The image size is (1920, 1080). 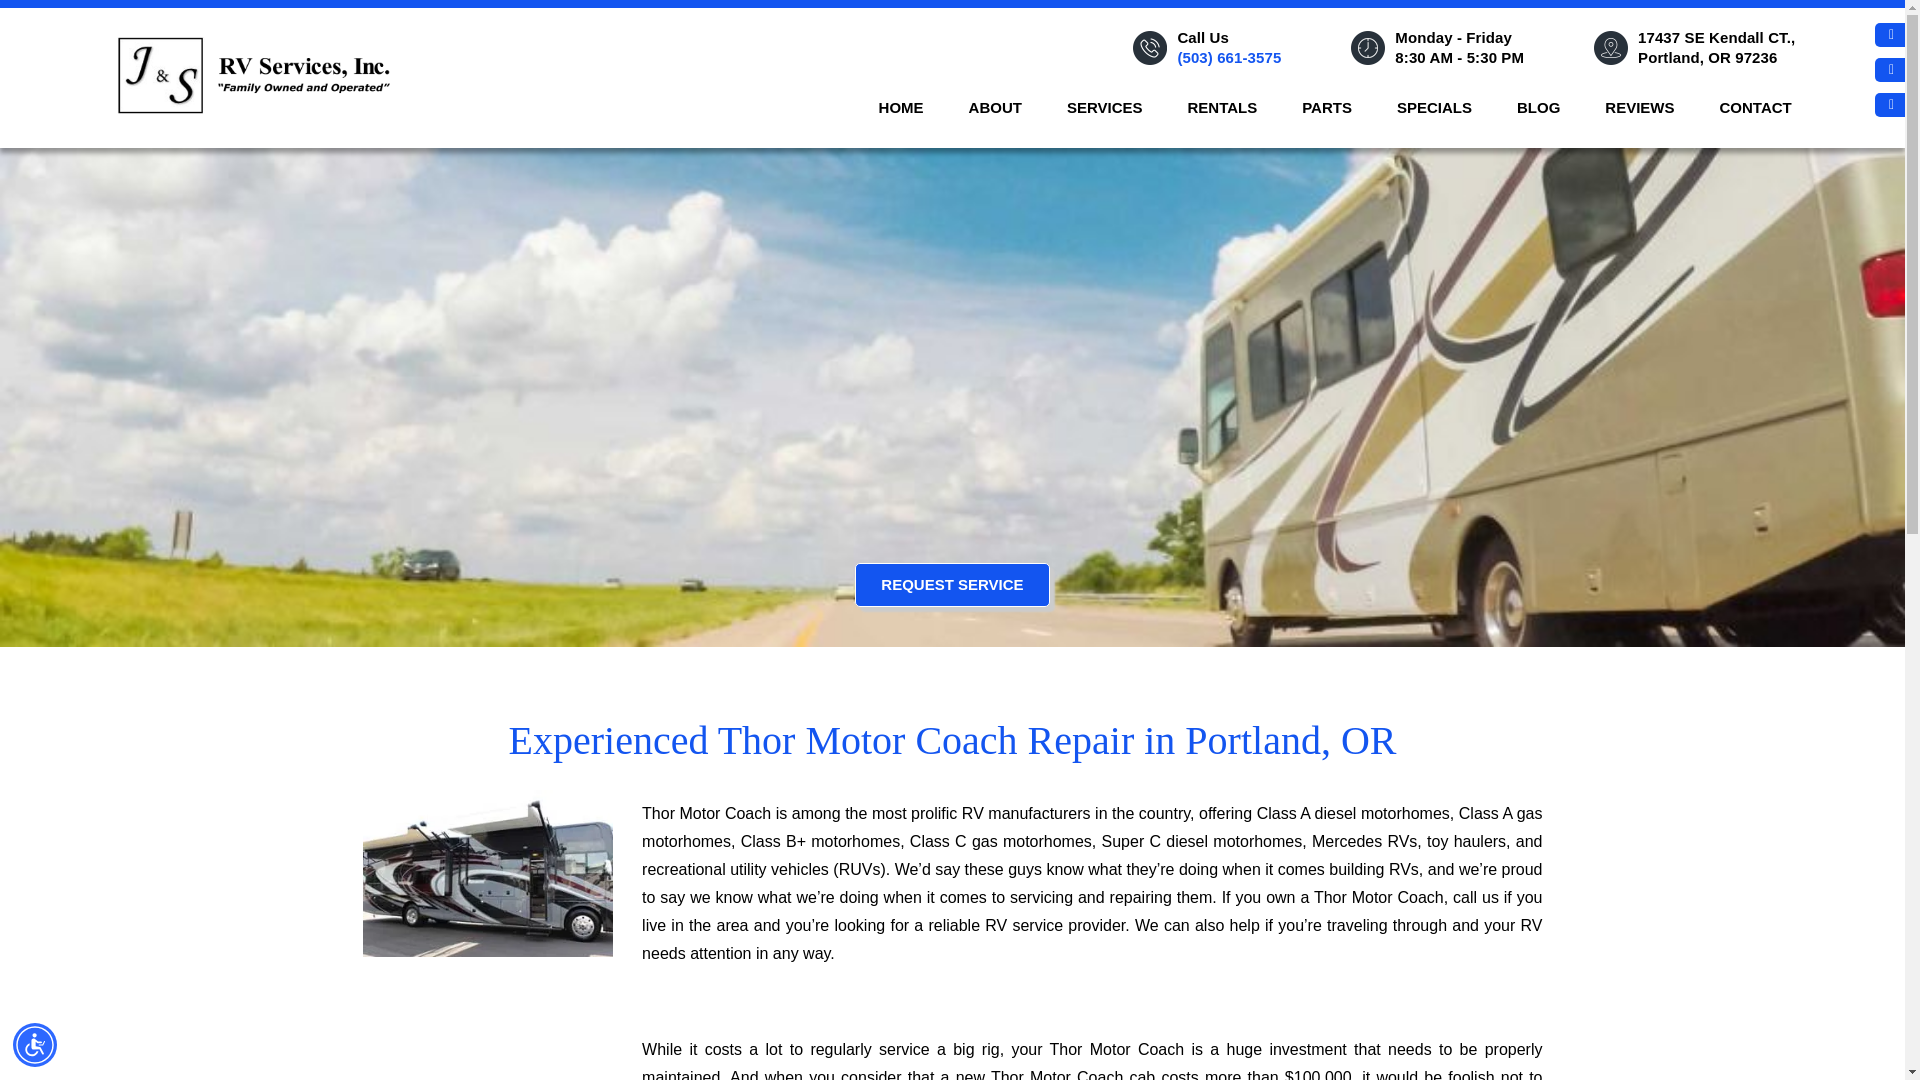 I want to click on CONTACT, so click(x=1755, y=108).